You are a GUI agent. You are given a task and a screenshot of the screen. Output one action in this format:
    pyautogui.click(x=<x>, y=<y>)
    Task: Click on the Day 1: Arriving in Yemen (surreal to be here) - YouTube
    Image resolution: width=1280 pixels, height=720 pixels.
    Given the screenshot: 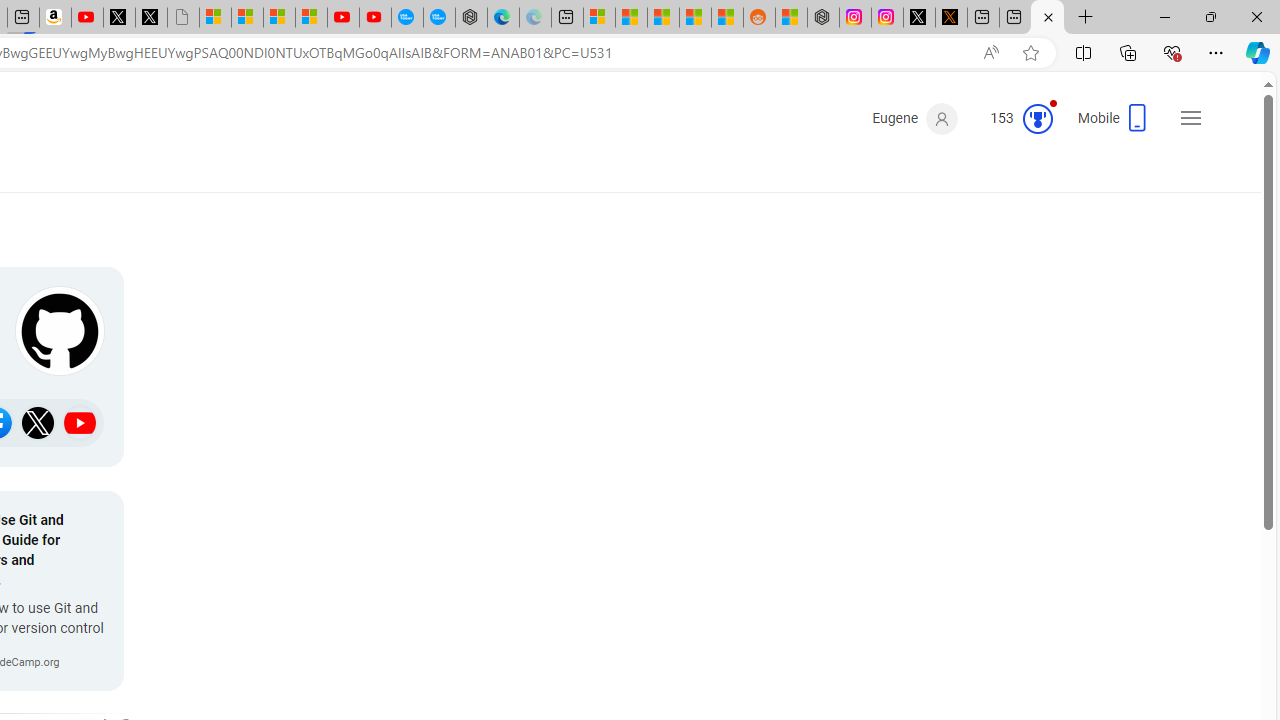 What is the action you would take?
    pyautogui.click(x=87, y=18)
    